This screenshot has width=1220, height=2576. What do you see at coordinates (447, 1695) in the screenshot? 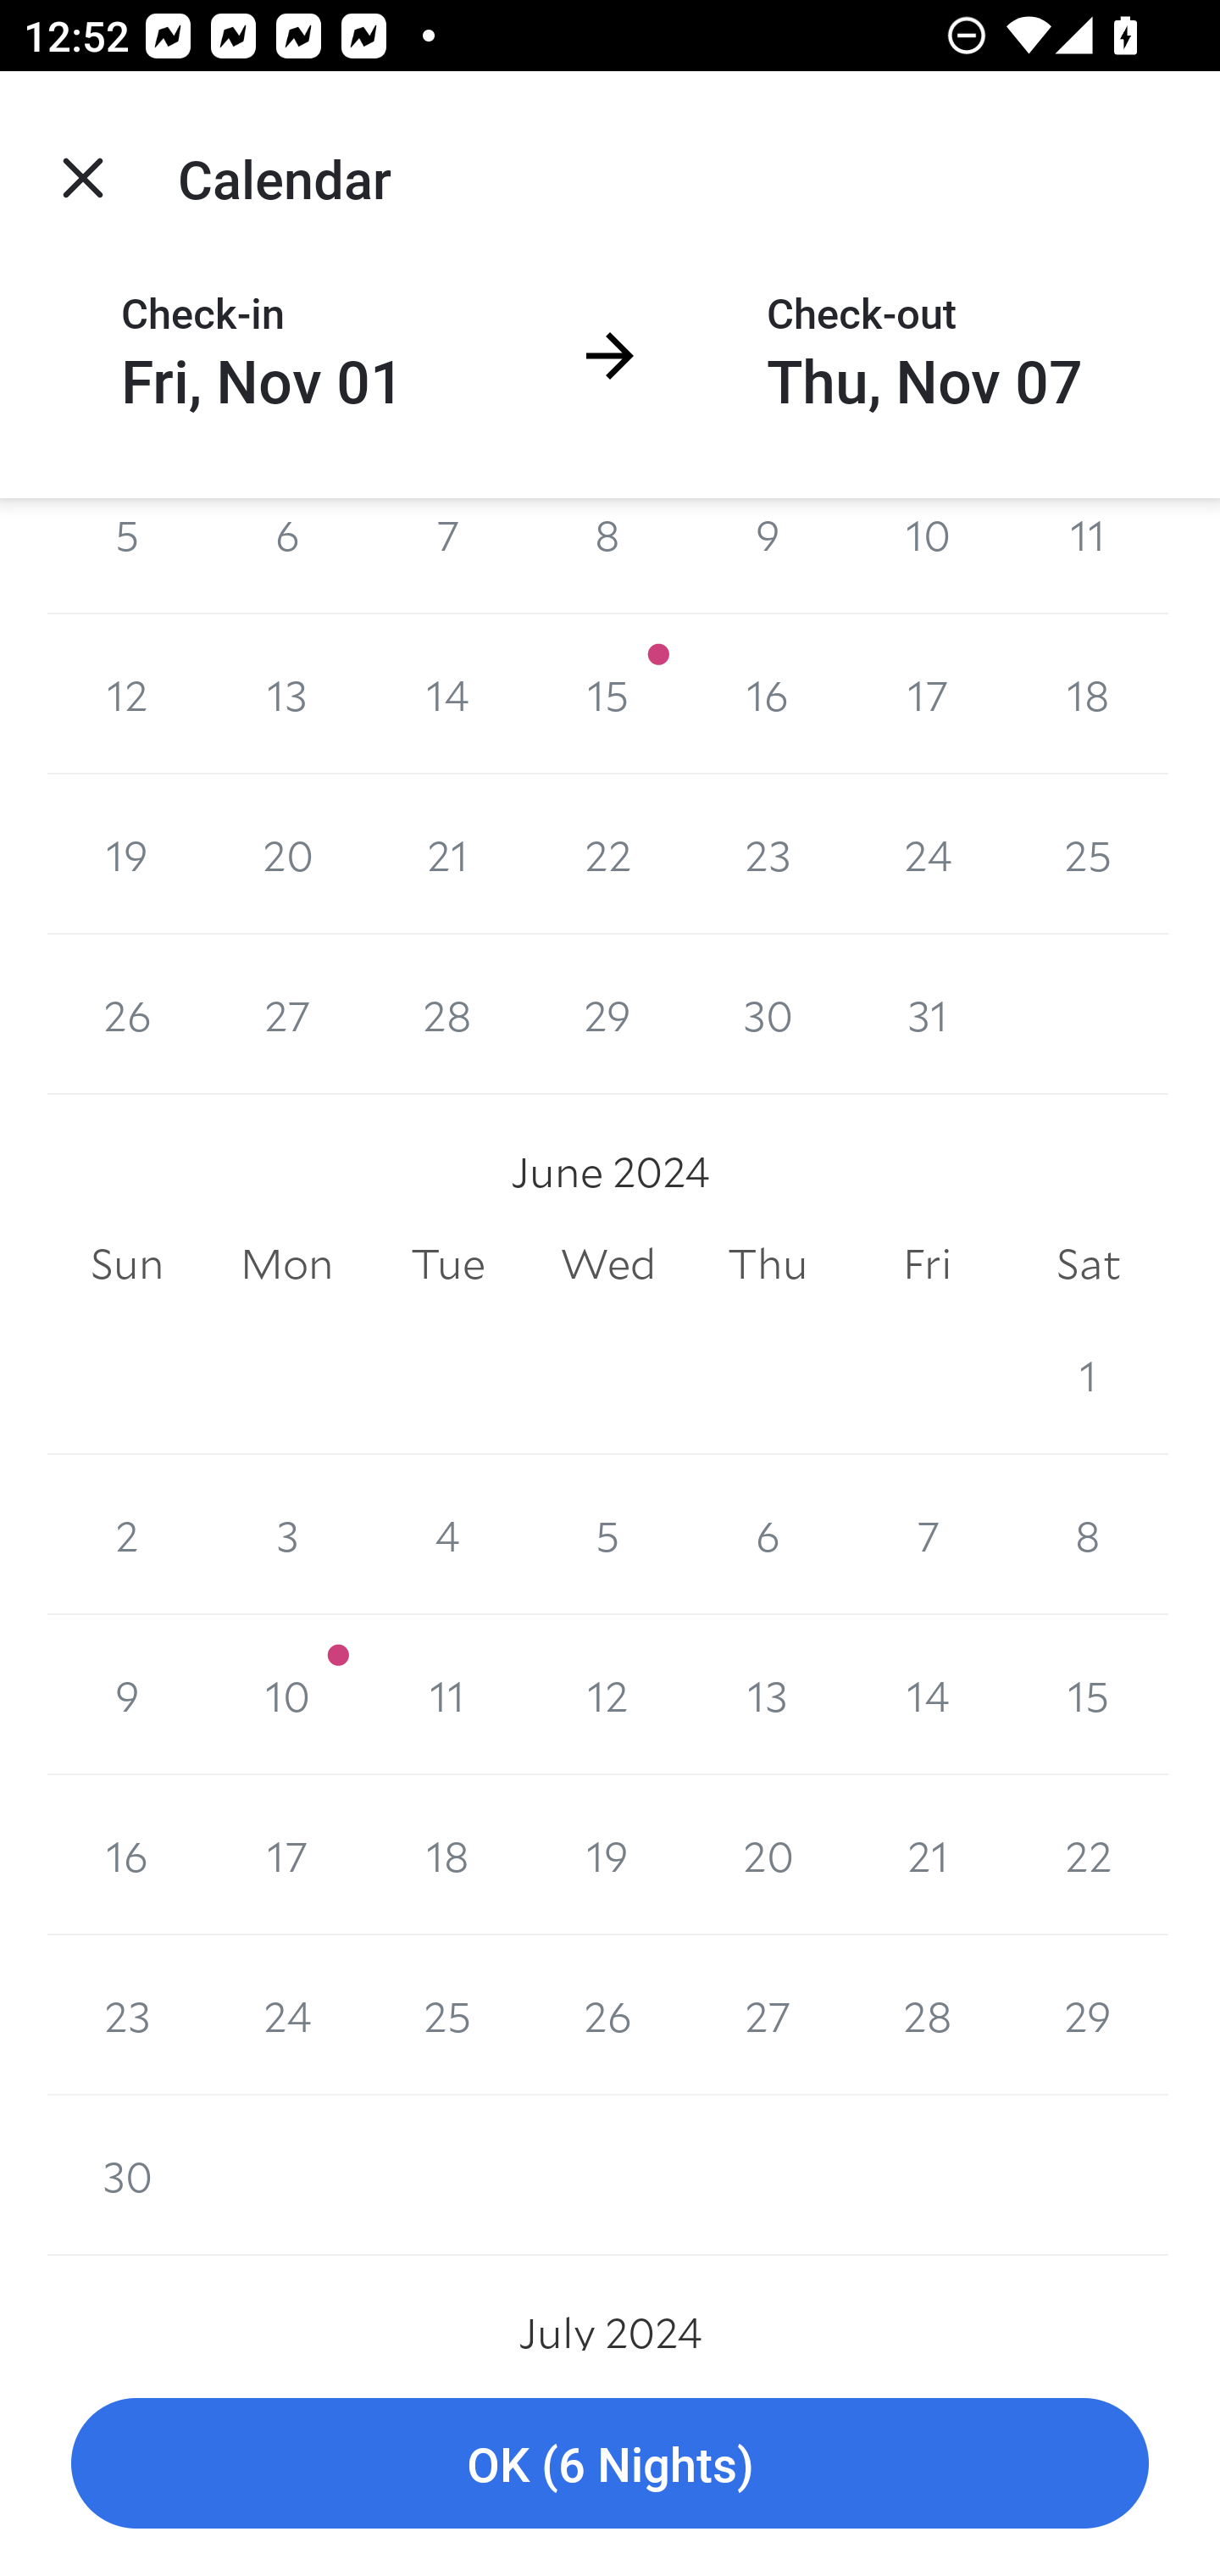
I see `11 11 June 2024` at bounding box center [447, 1695].